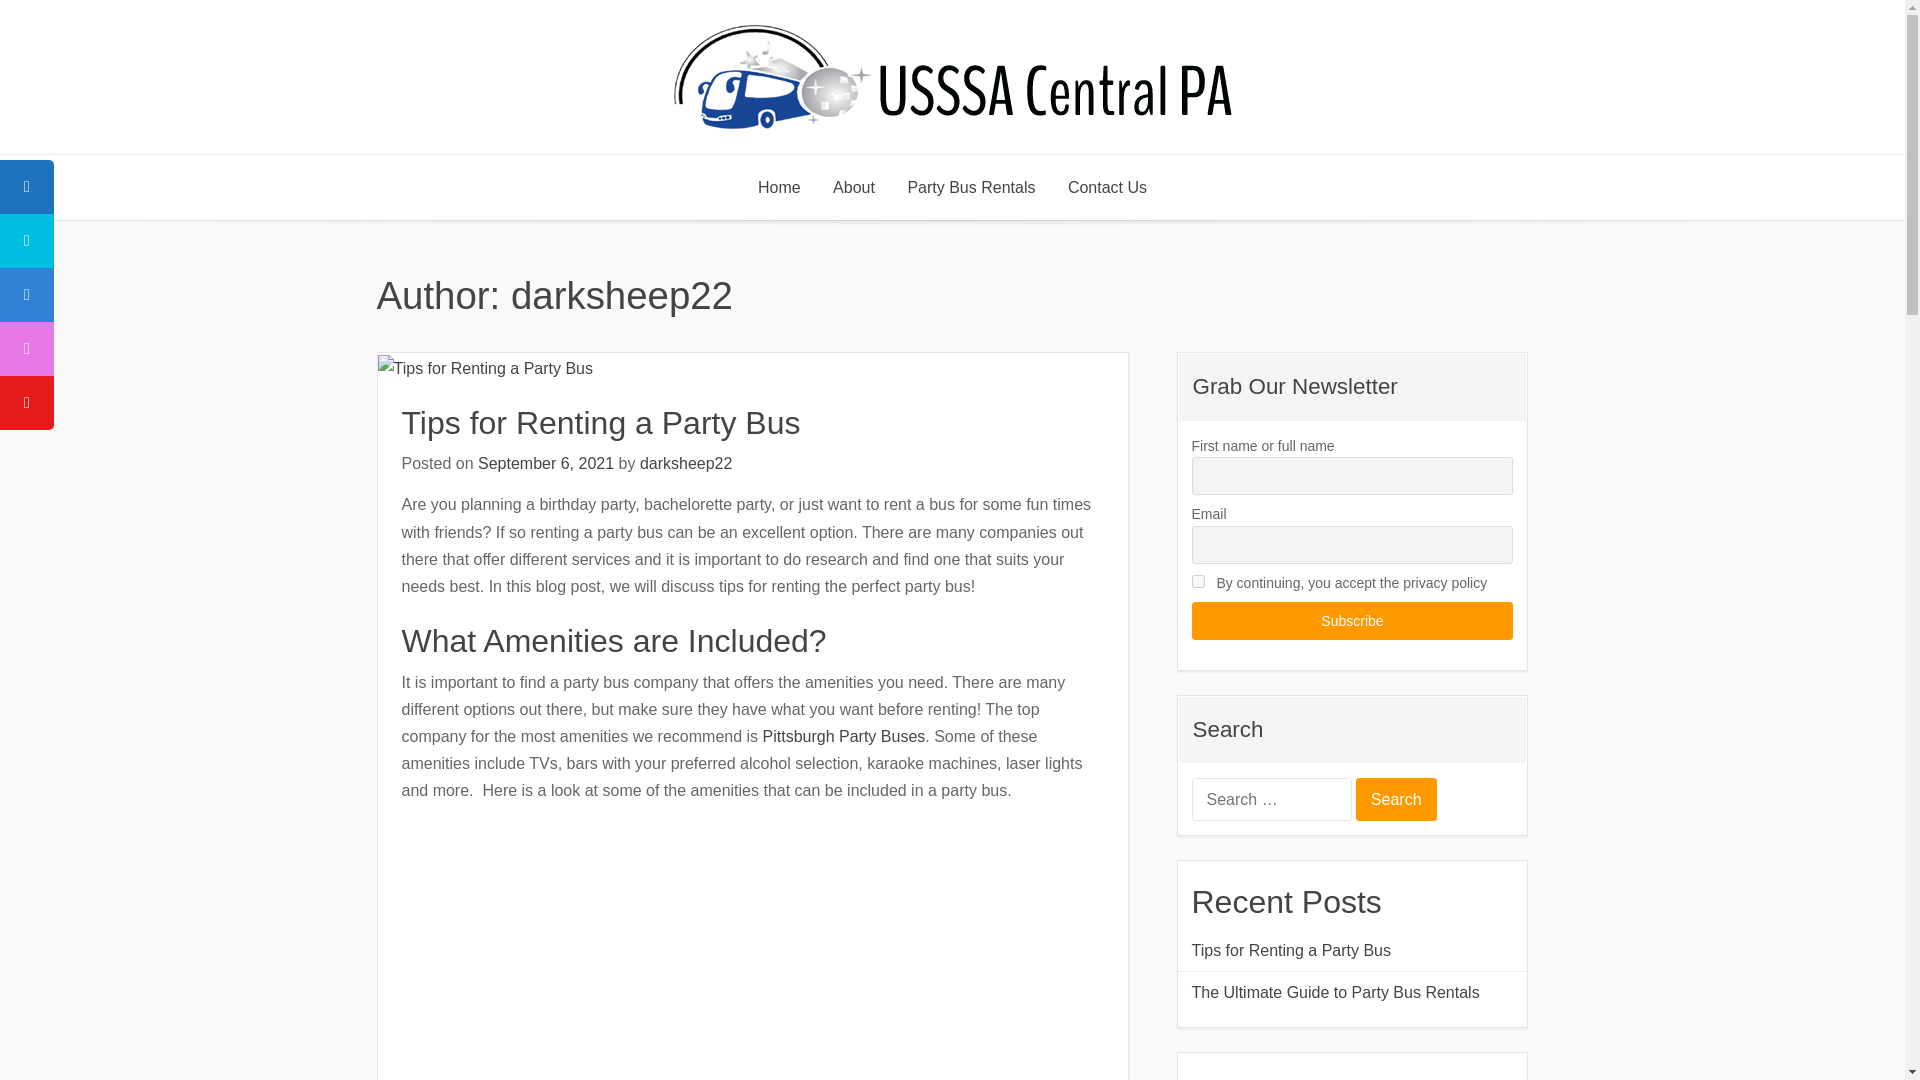  What do you see at coordinates (854, 188) in the screenshot?
I see `About` at bounding box center [854, 188].